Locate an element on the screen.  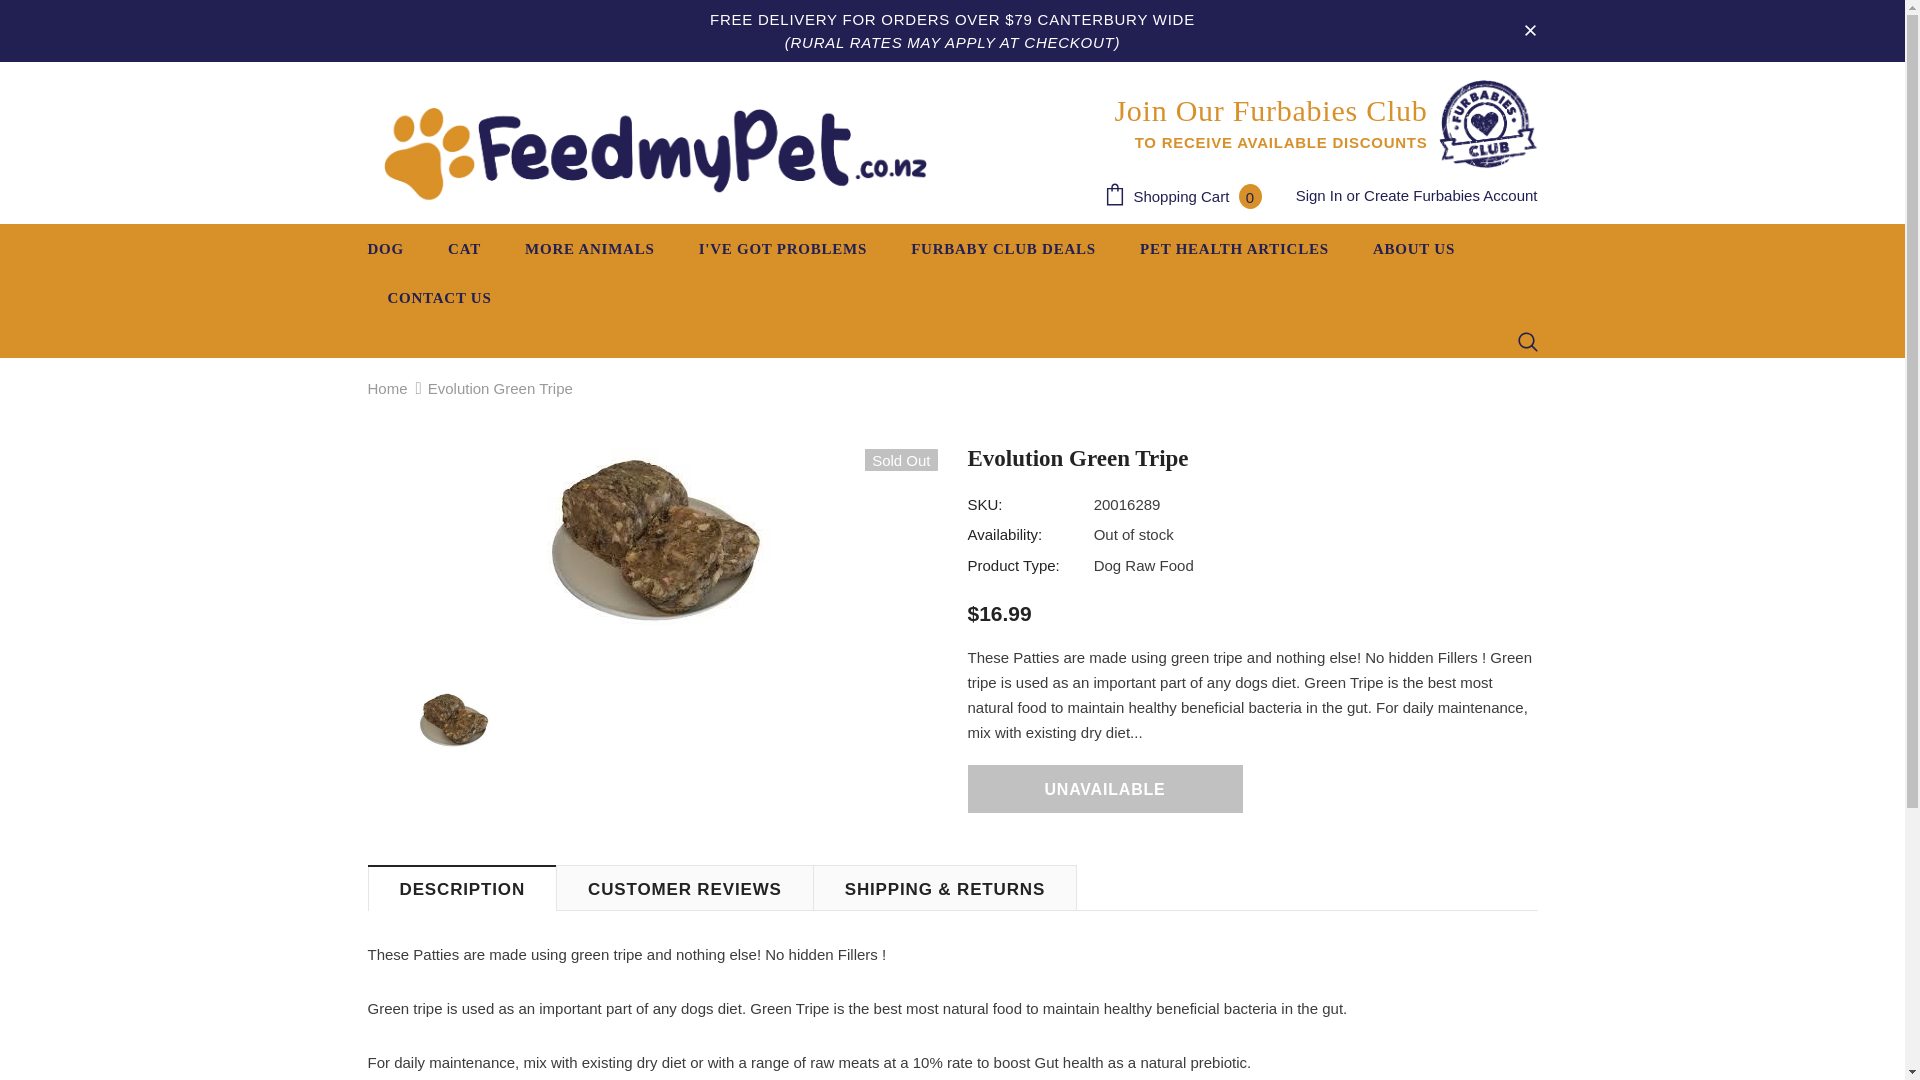
Search Icon is located at coordinates (1530, 30).